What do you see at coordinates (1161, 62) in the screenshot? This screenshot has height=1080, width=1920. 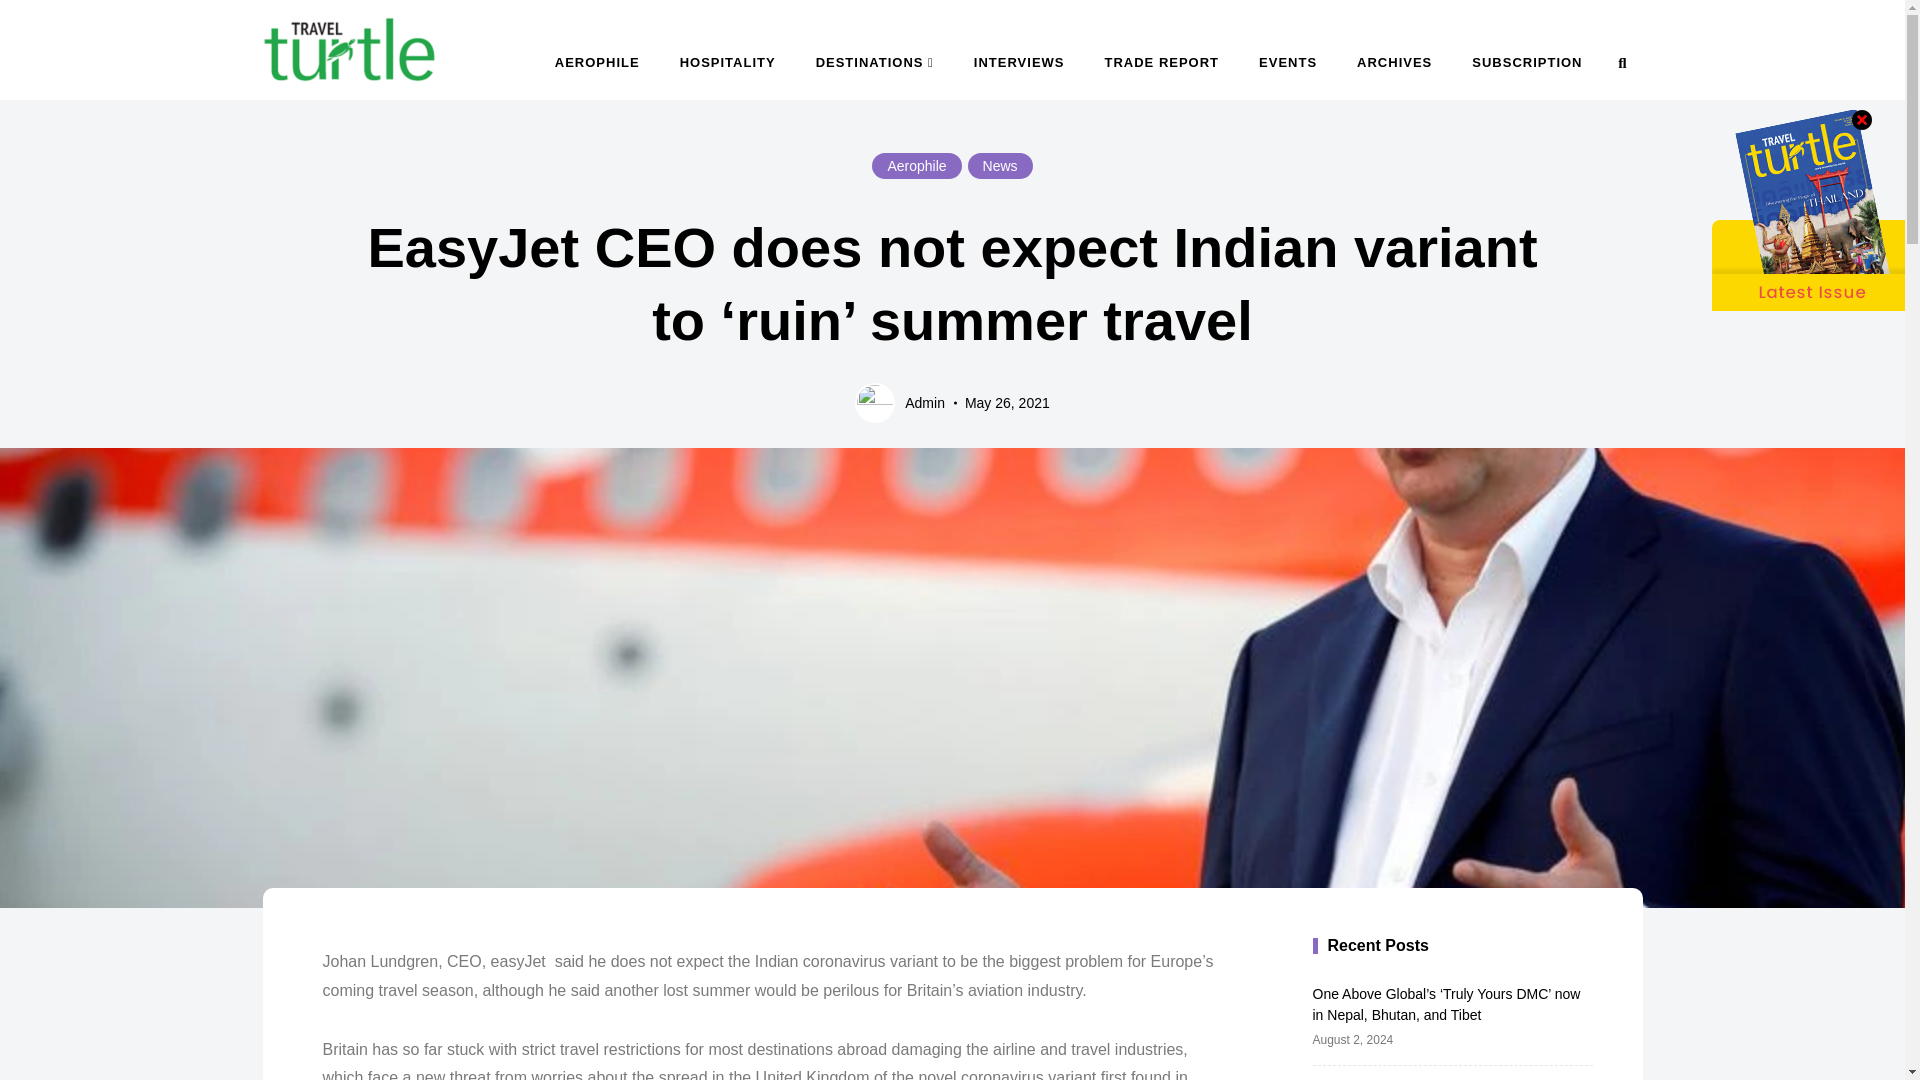 I see `TRADE REPORT` at bounding box center [1161, 62].